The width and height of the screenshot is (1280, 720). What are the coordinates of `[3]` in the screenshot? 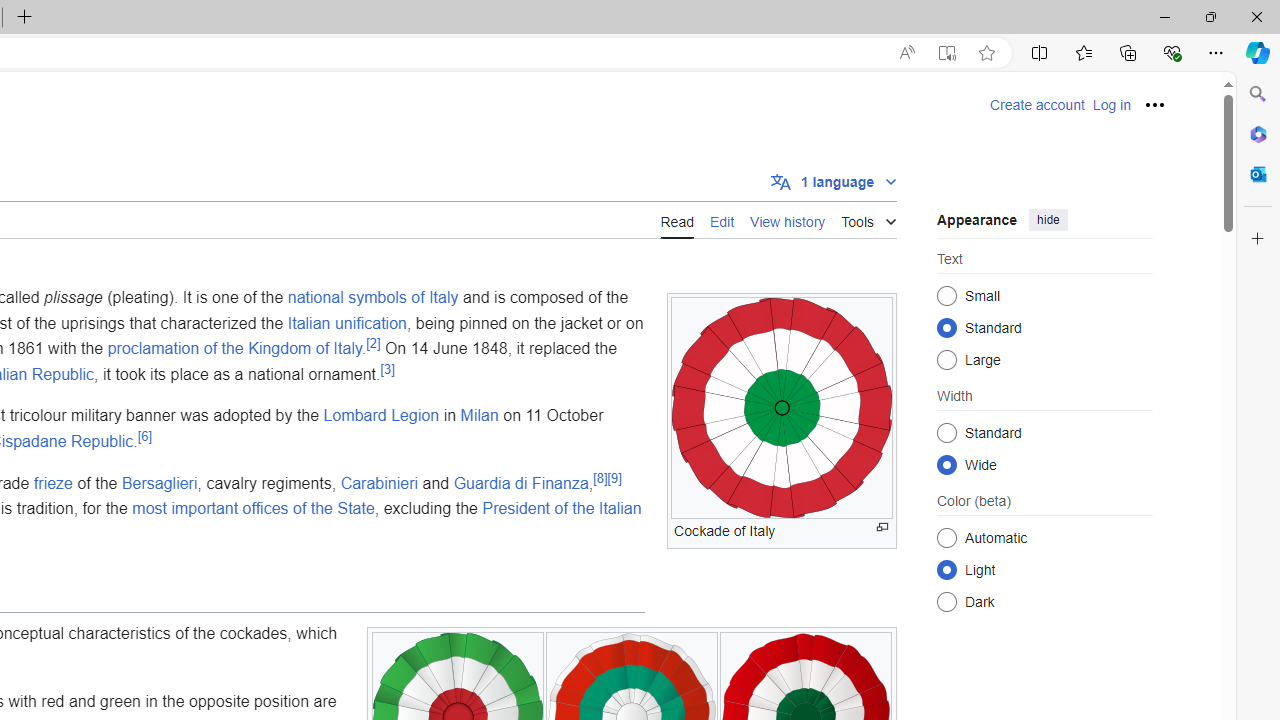 It's located at (388, 368).